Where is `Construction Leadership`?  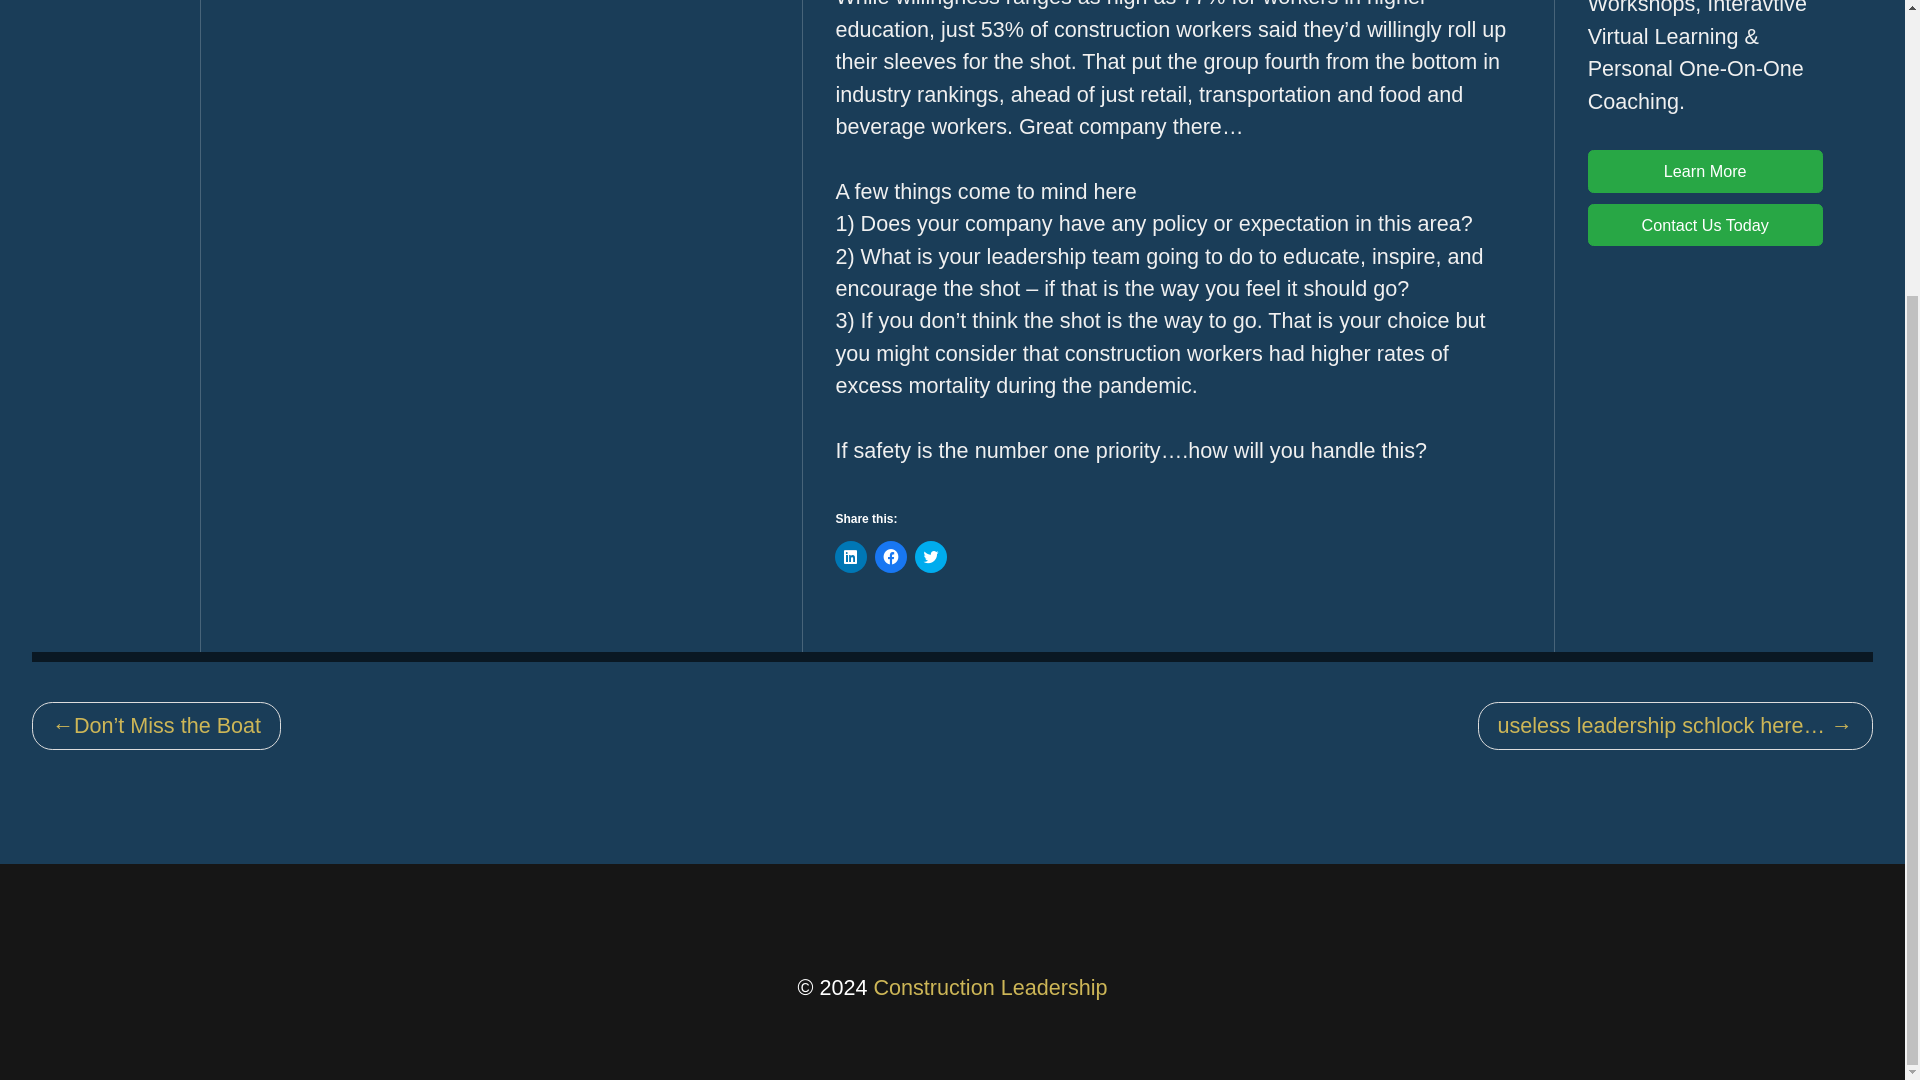 Construction Leadership is located at coordinates (990, 988).